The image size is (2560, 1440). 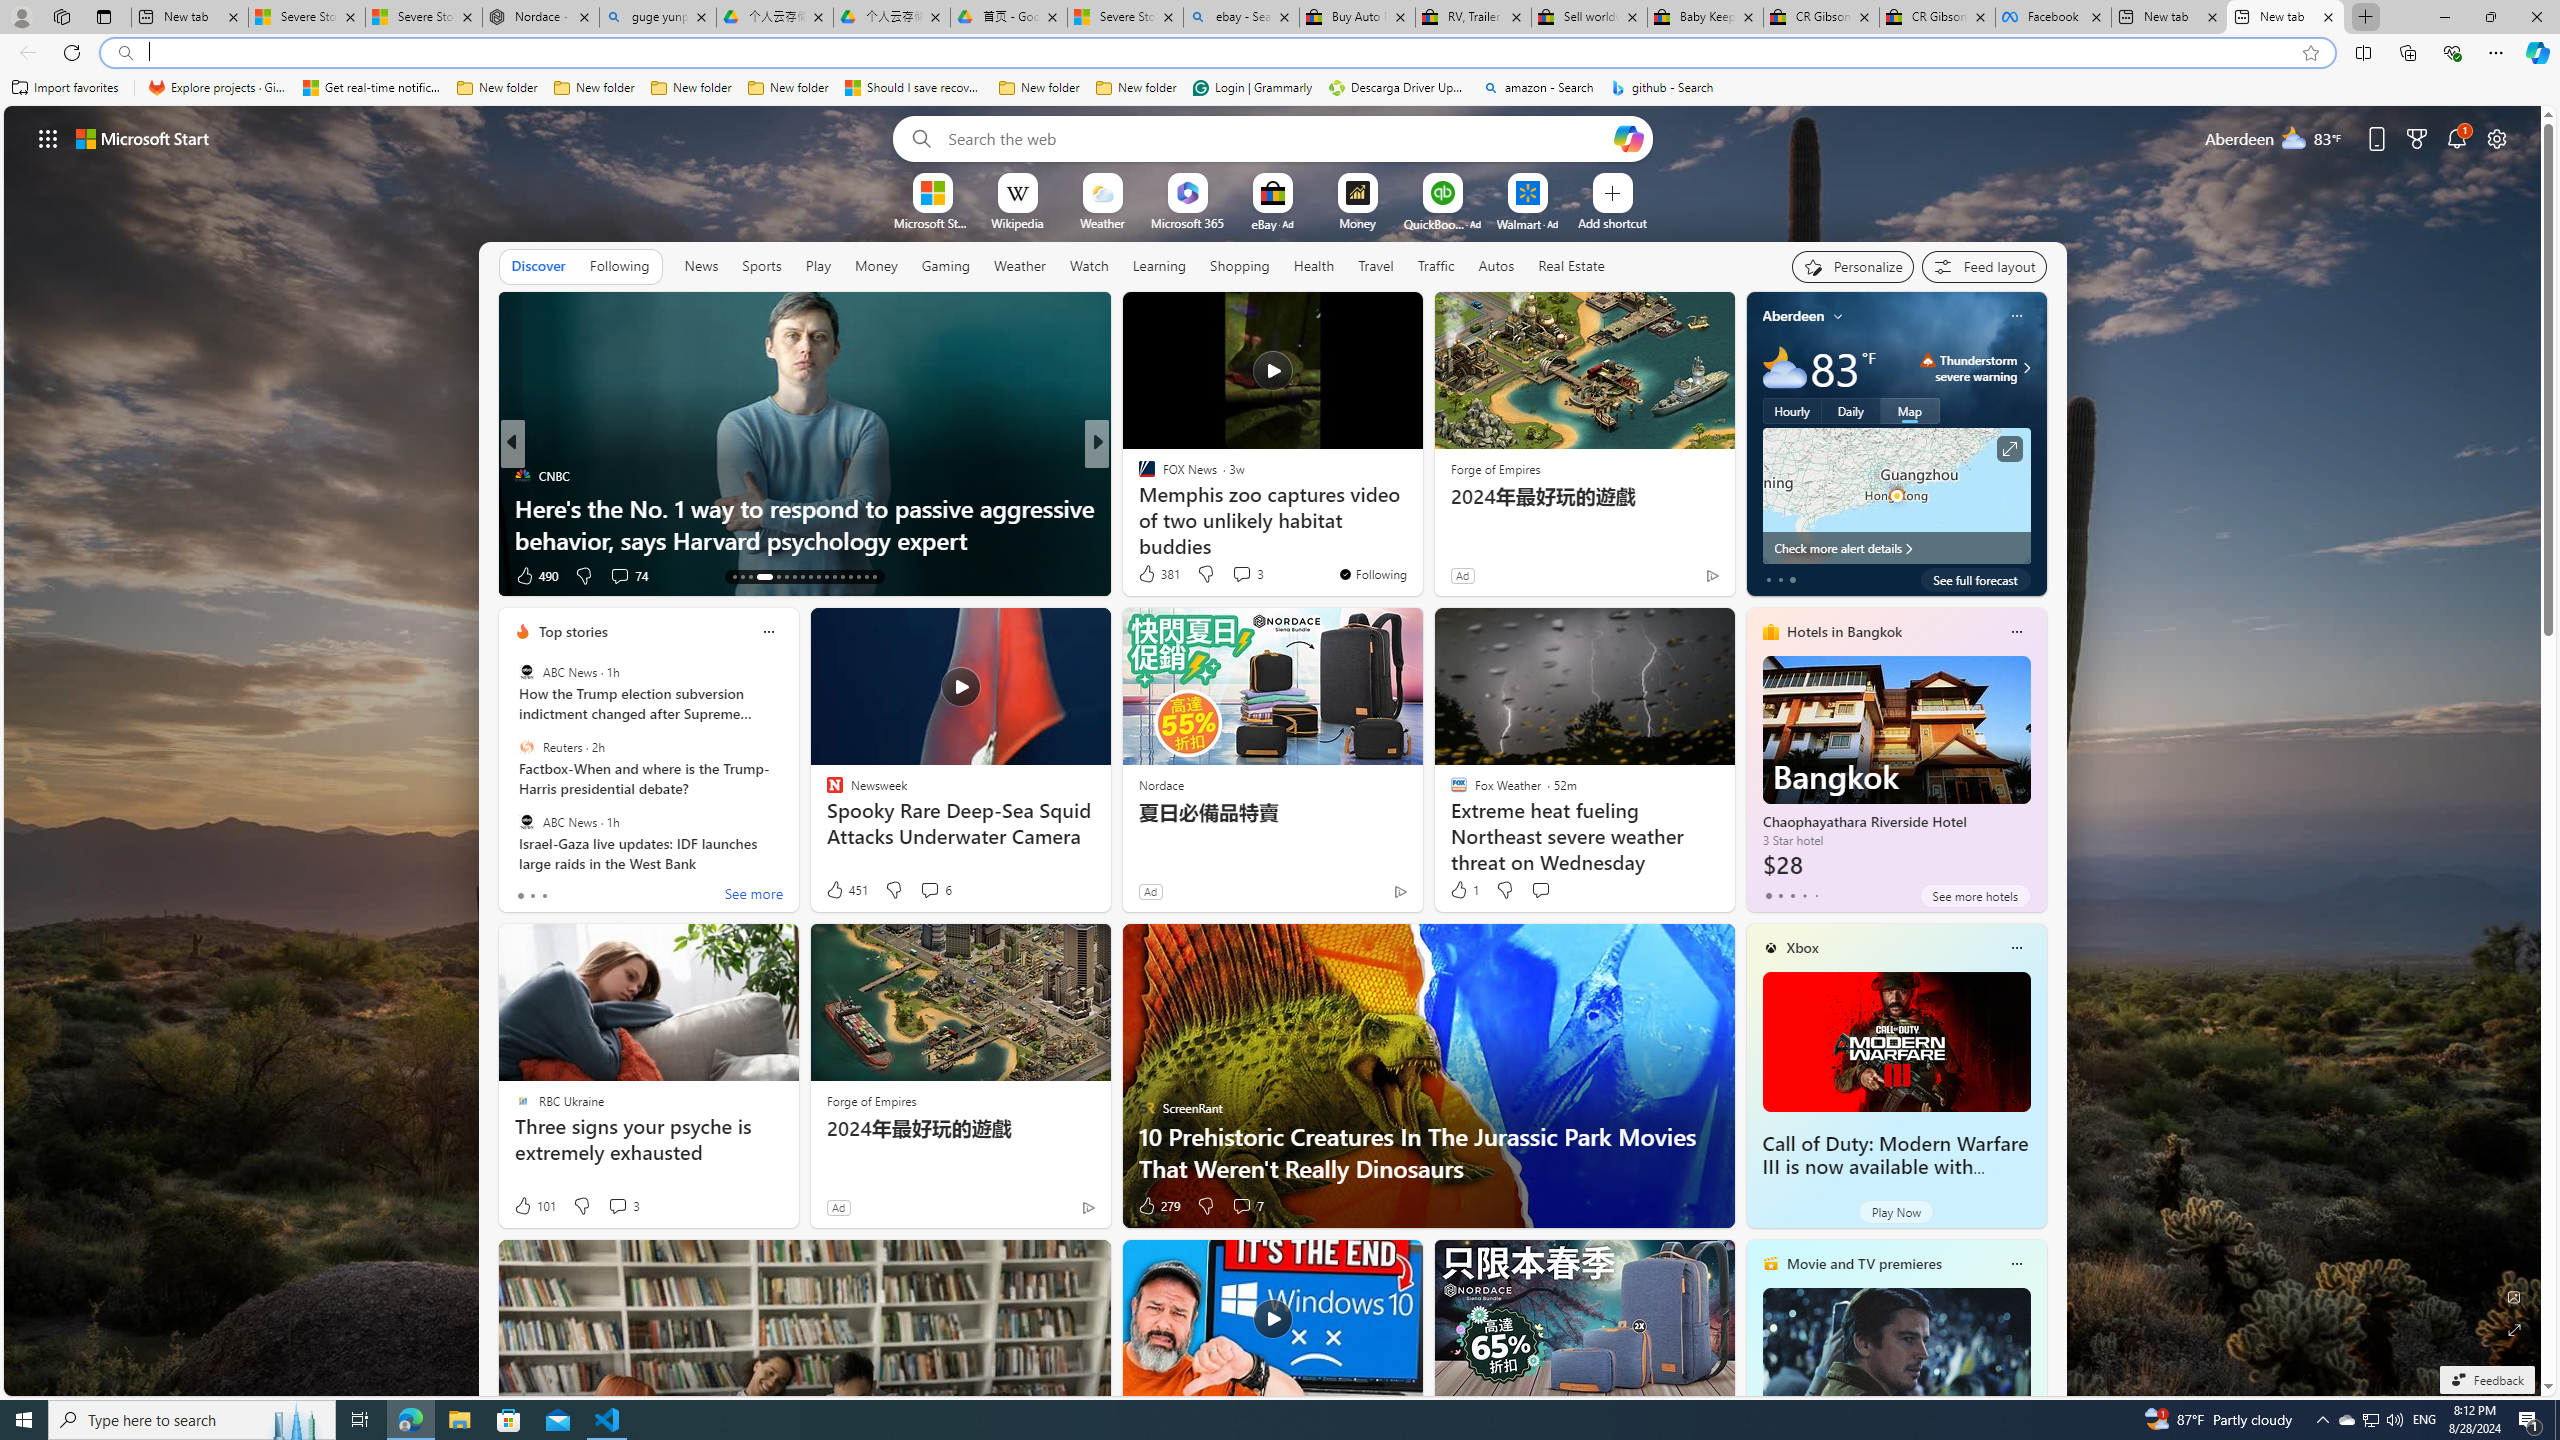 What do you see at coordinates (1137, 476) in the screenshot?
I see `The Telegraph` at bounding box center [1137, 476].